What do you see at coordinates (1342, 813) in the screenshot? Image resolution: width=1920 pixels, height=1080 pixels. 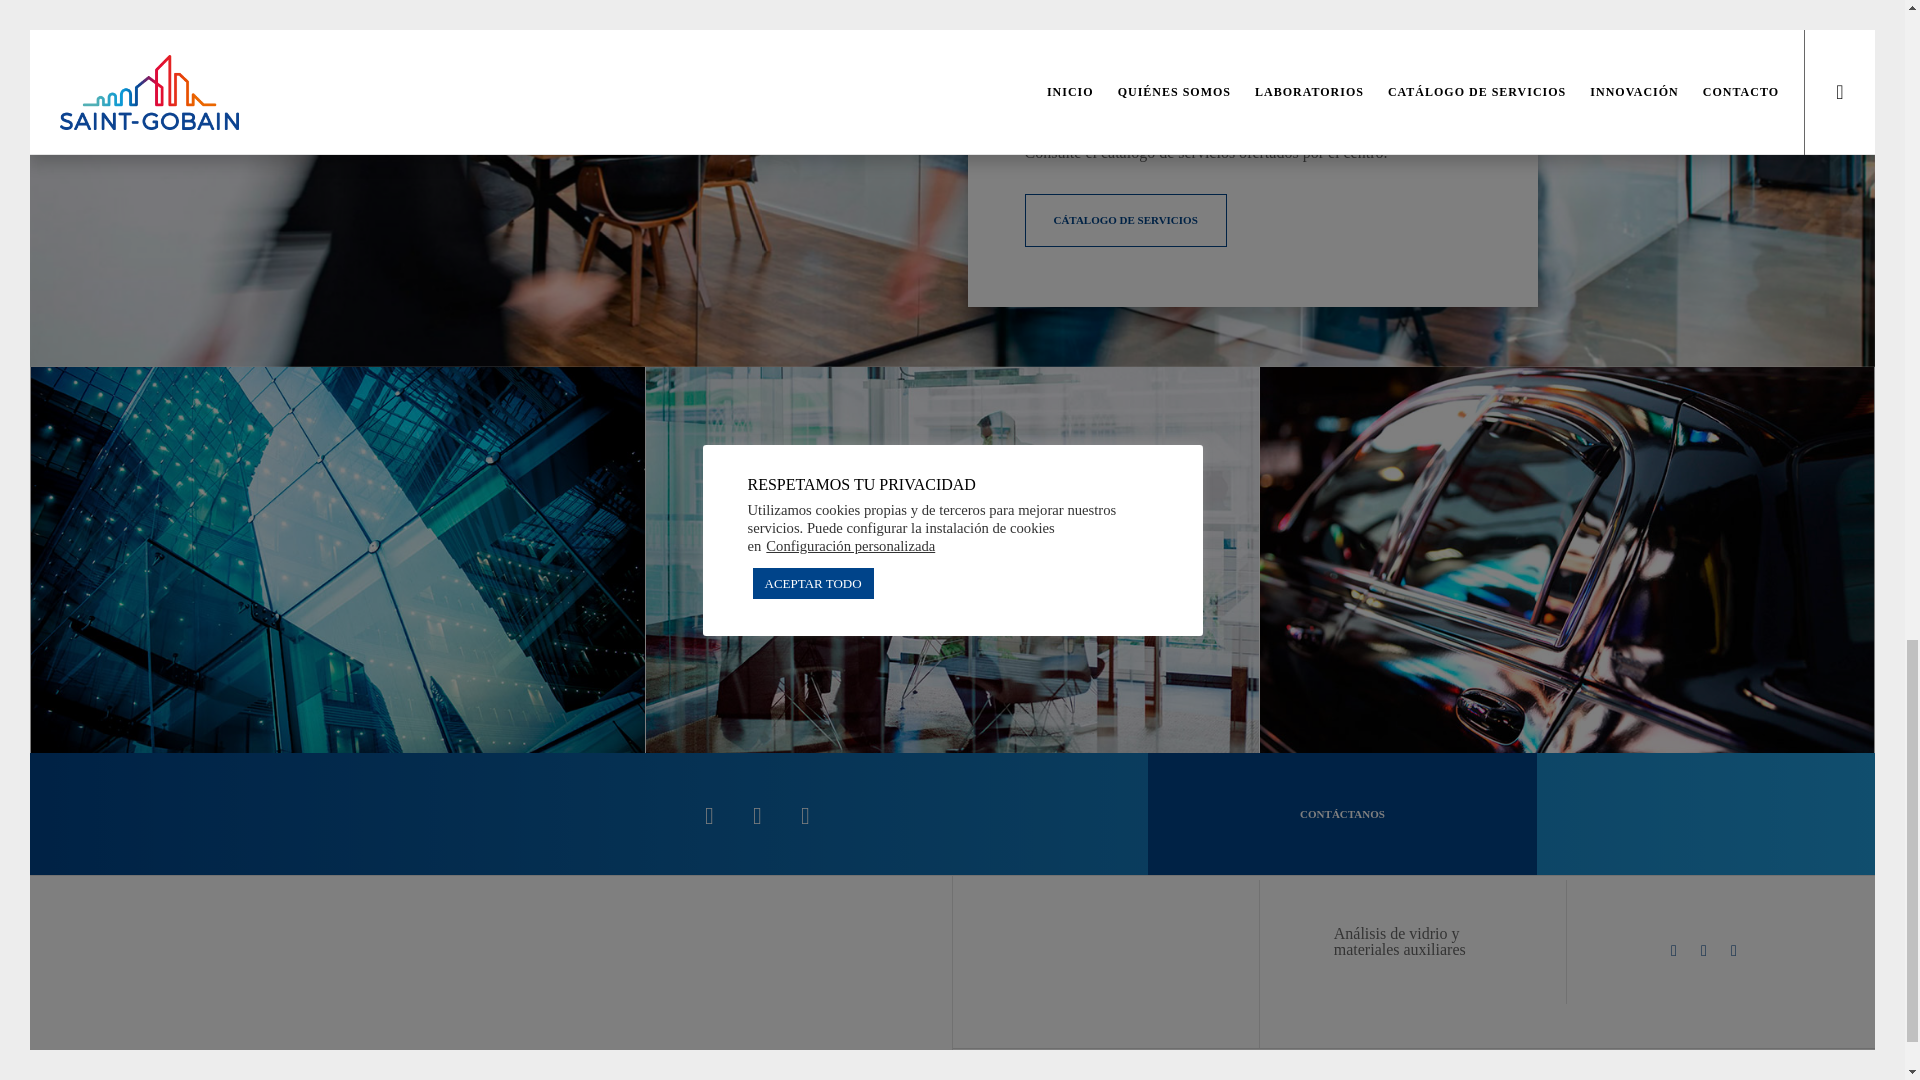 I see `Contacto` at bounding box center [1342, 813].